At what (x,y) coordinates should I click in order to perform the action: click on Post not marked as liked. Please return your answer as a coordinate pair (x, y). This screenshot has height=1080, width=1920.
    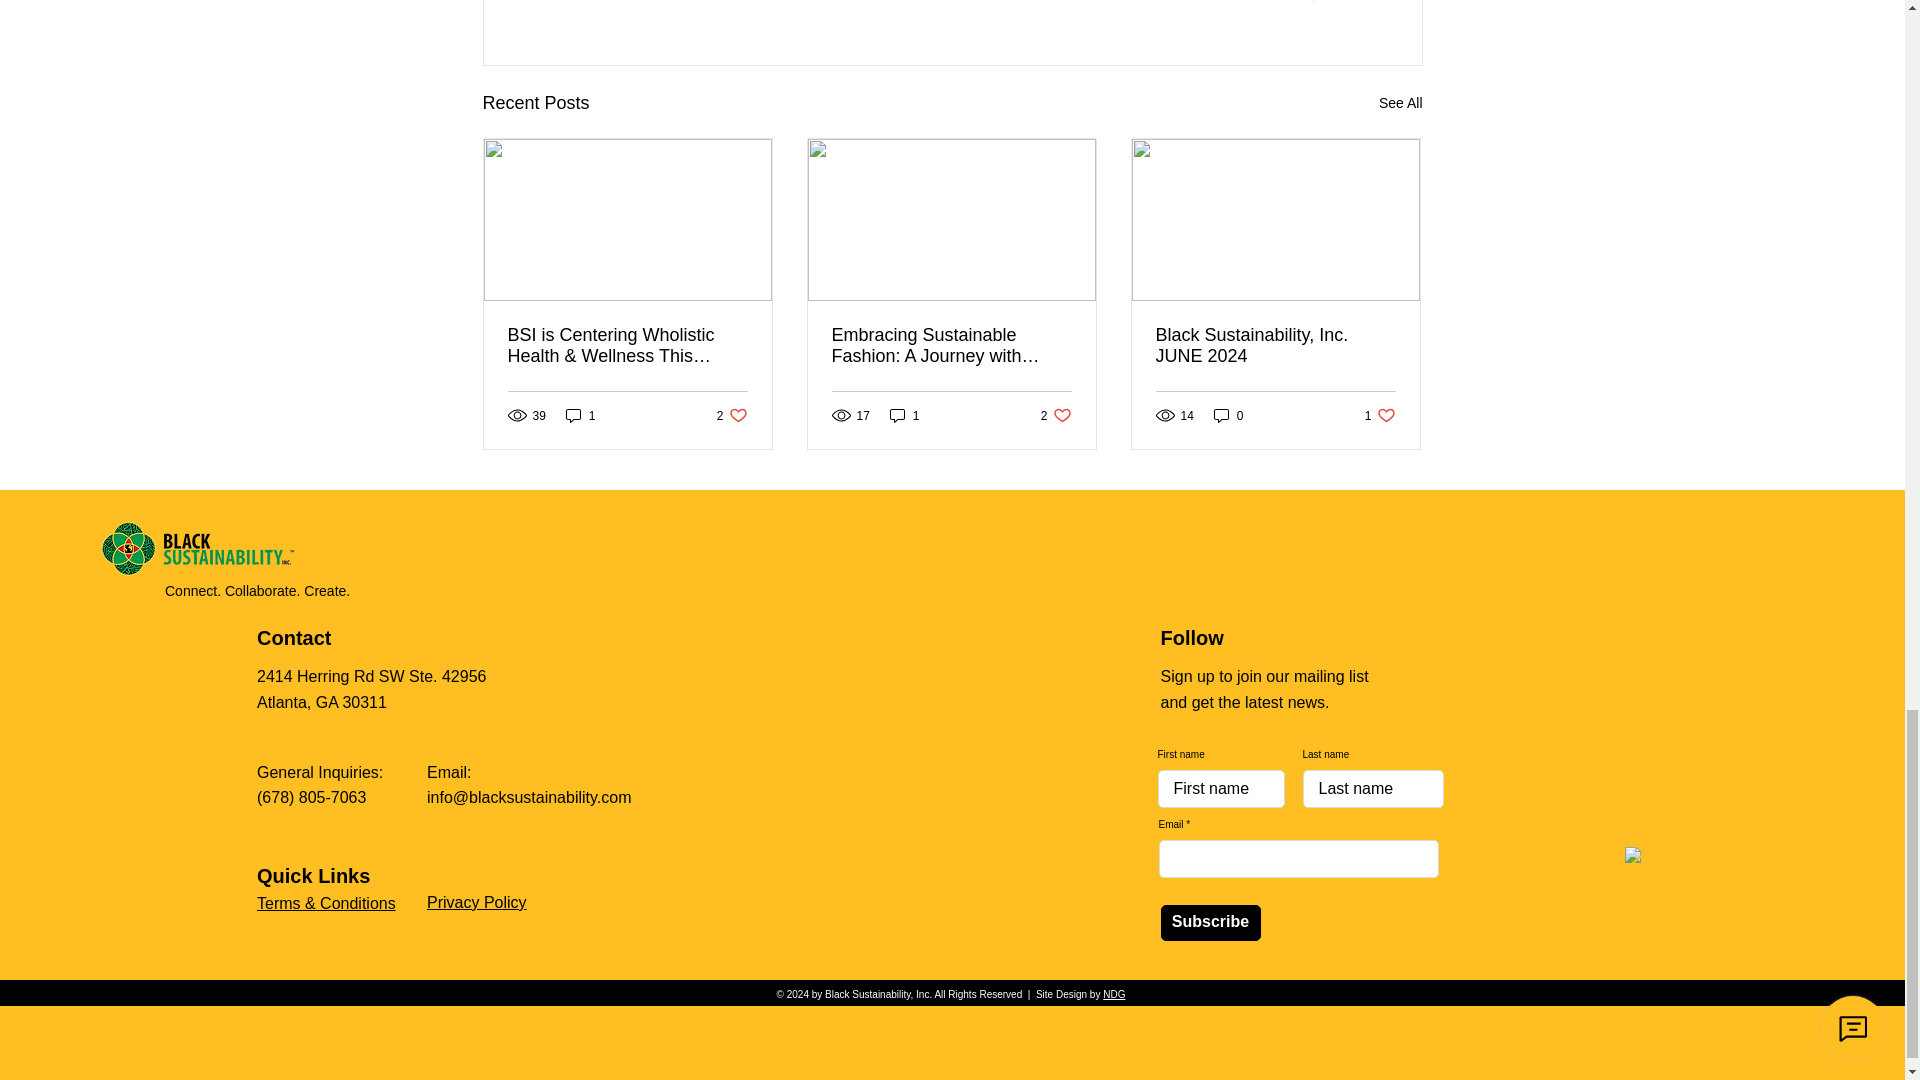
    Looking at the image, I should click on (1312, 2).